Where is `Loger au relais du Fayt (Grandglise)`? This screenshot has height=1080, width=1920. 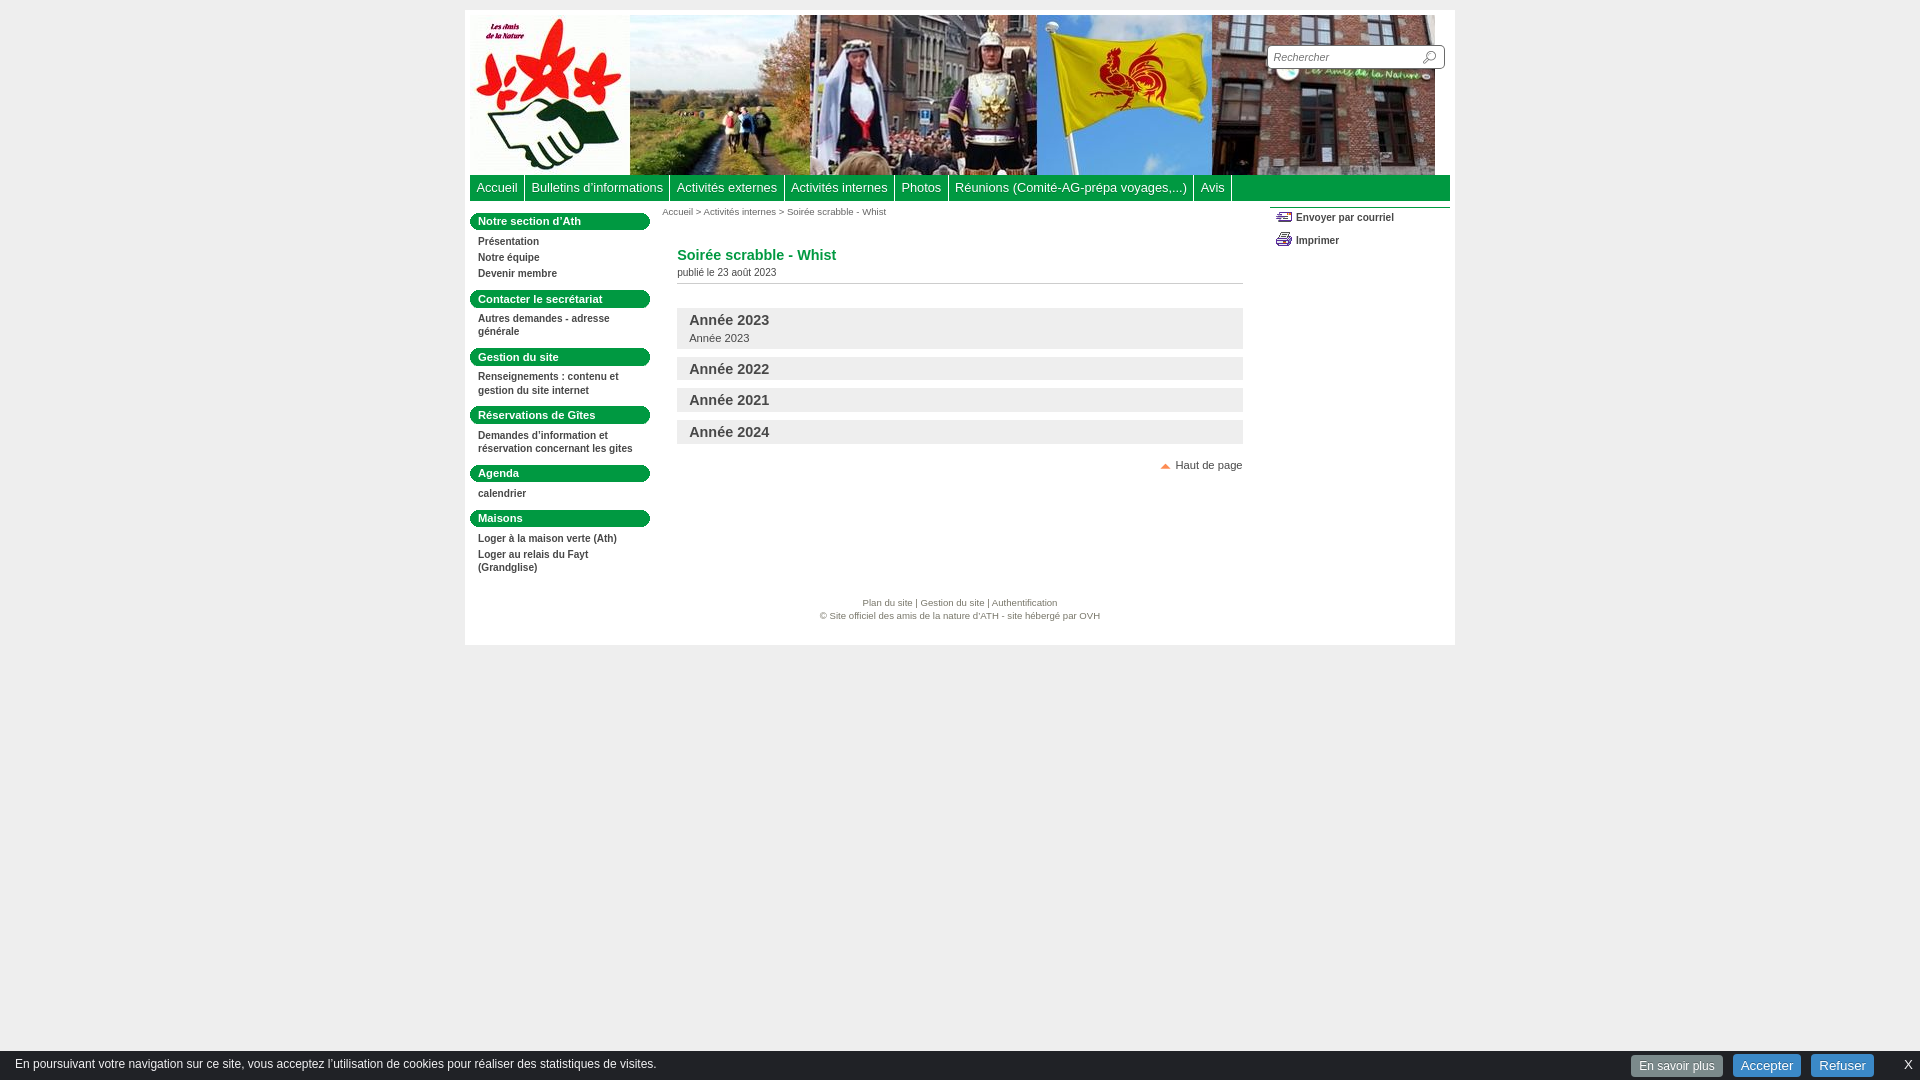
Loger au relais du Fayt (Grandglise) is located at coordinates (533, 561).